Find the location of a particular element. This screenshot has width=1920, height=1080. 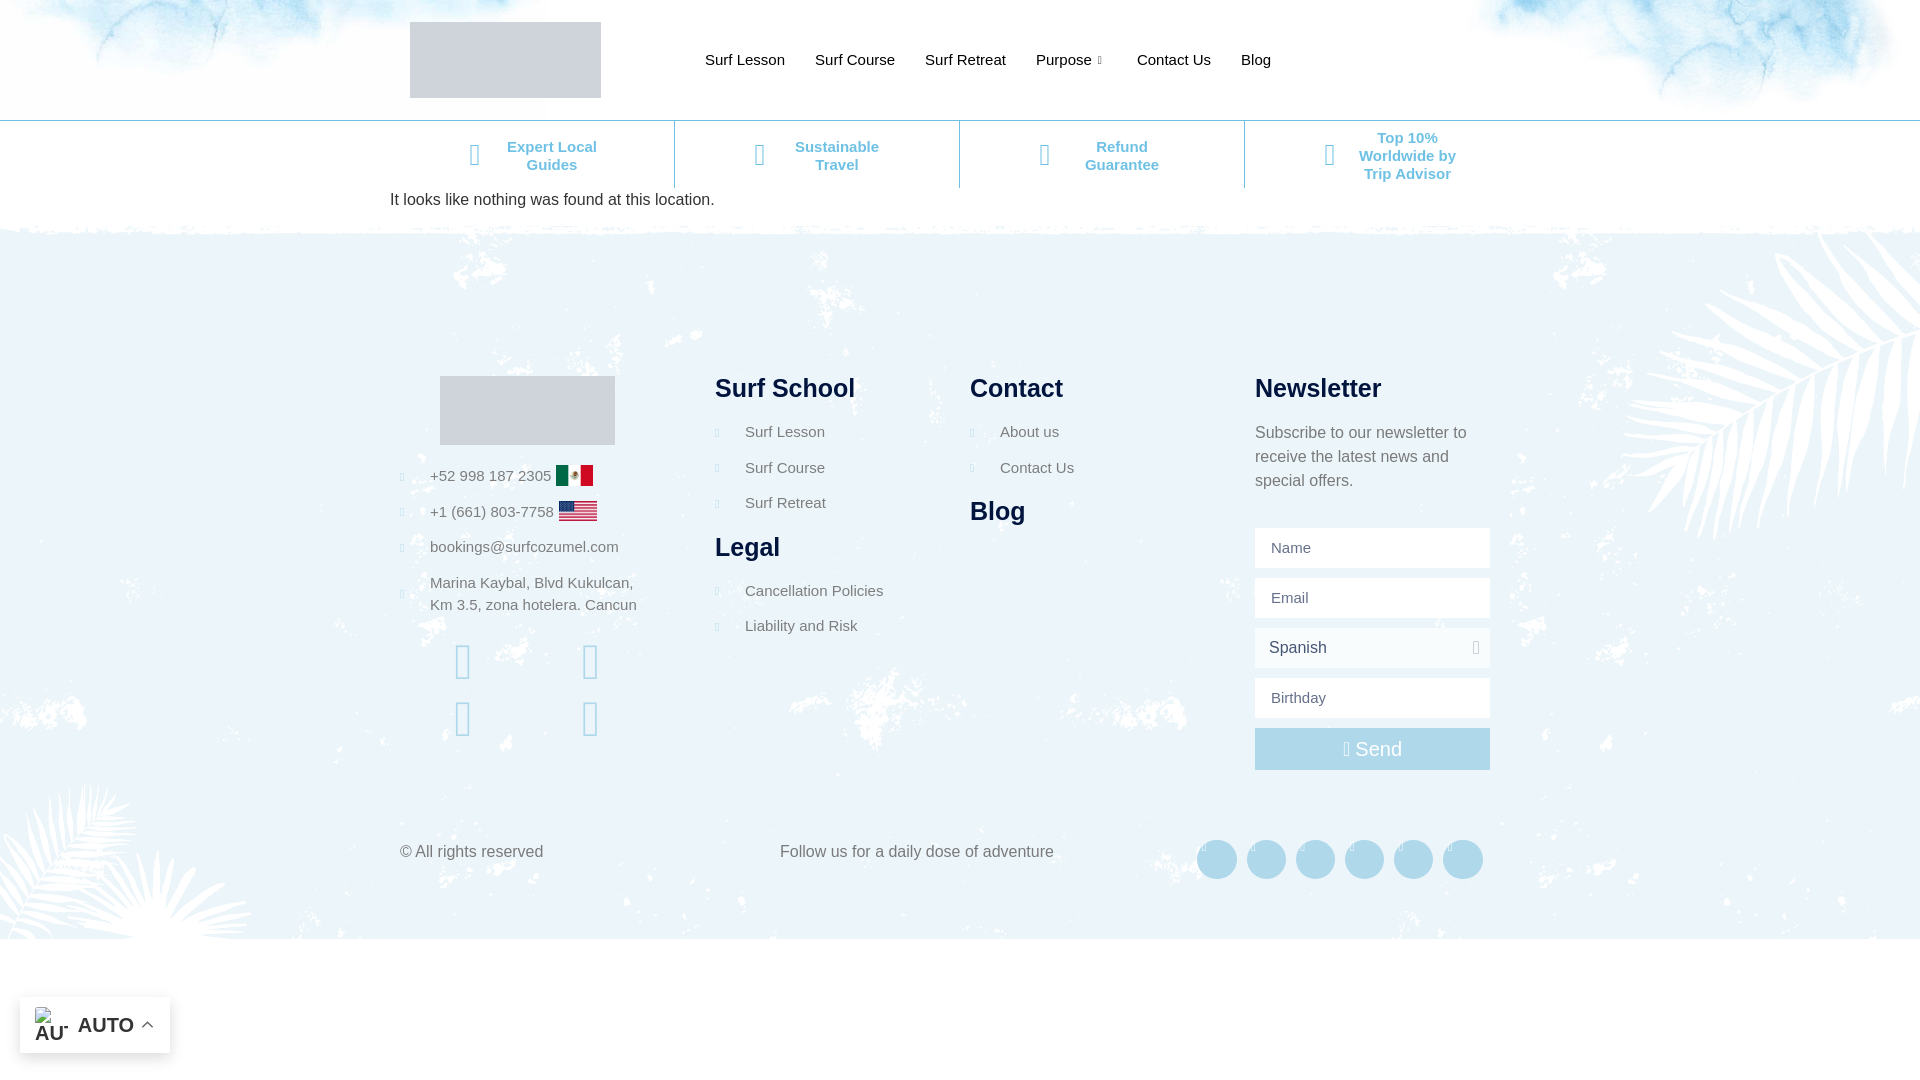

Purpose is located at coordinates (1071, 60).